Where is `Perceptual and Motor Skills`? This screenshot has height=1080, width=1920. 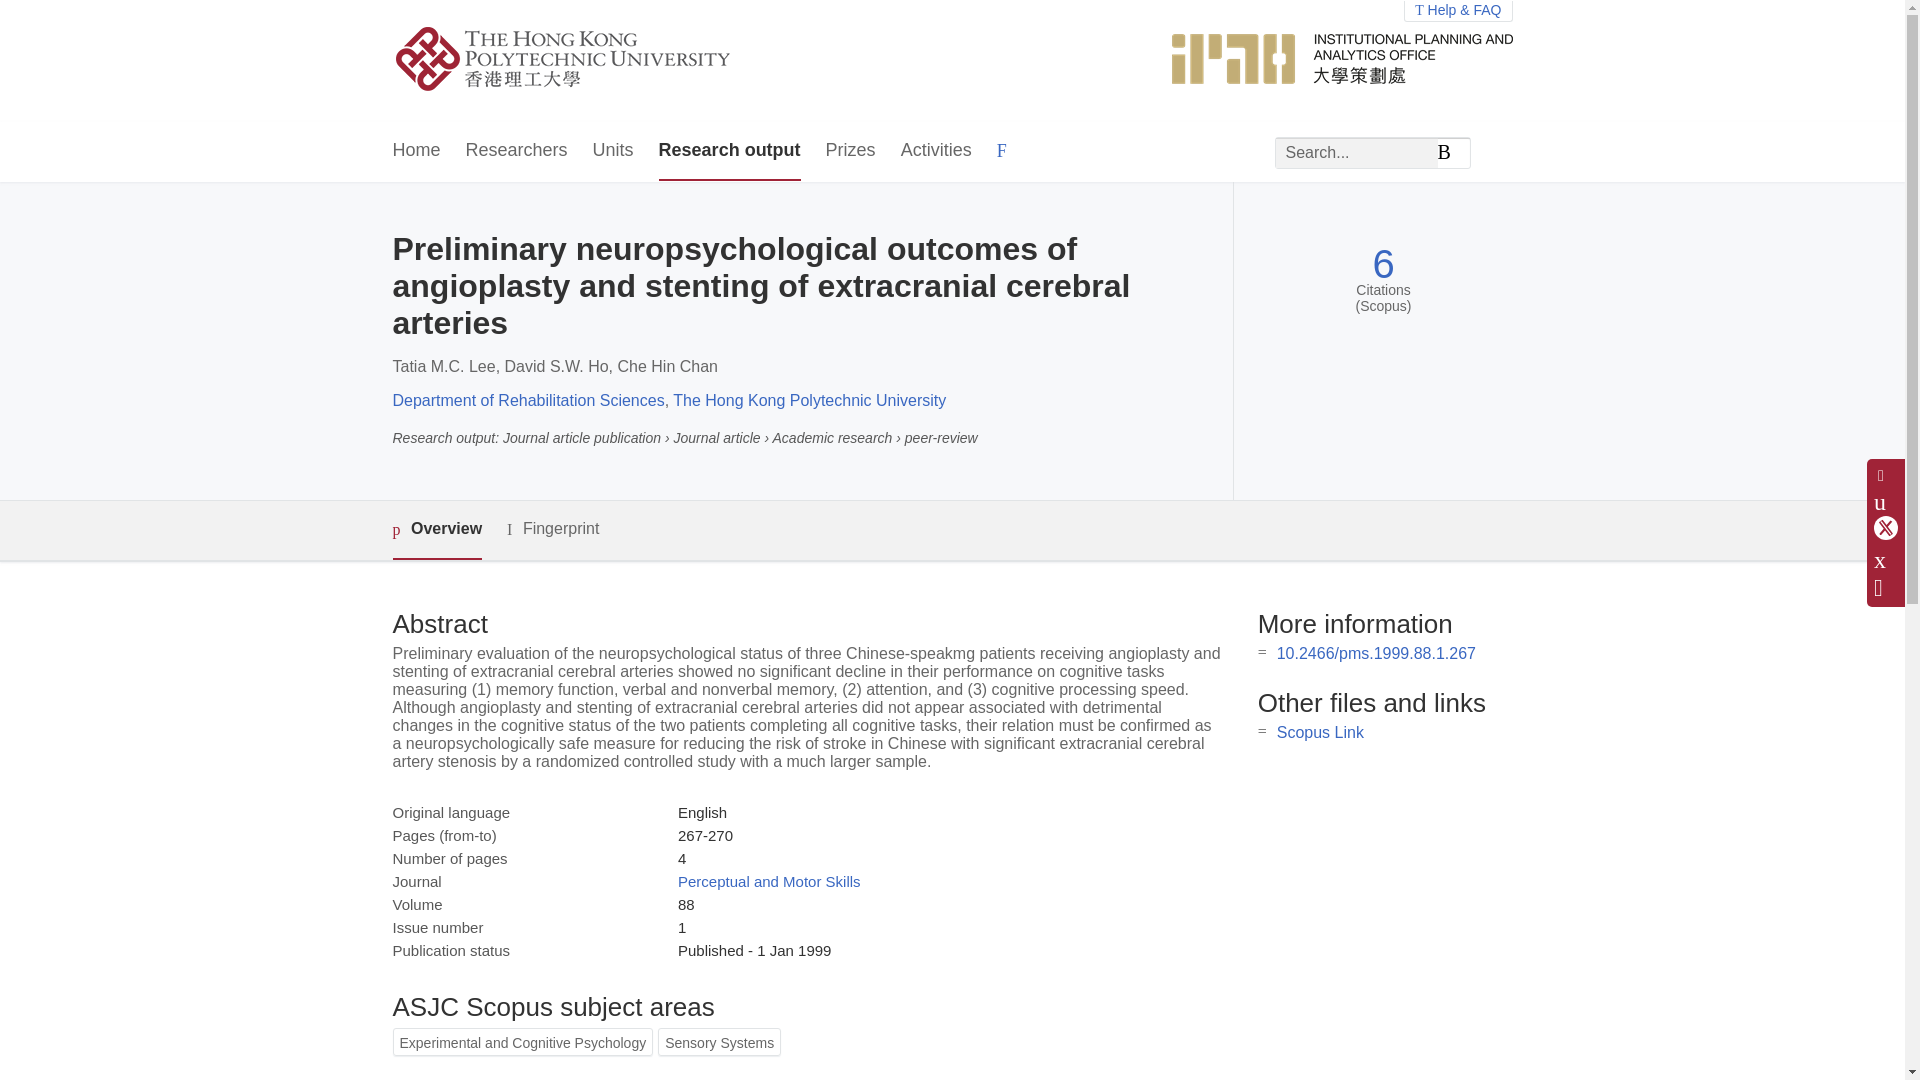 Perceptual and Motor Skills is located at coordinates (768, 880).